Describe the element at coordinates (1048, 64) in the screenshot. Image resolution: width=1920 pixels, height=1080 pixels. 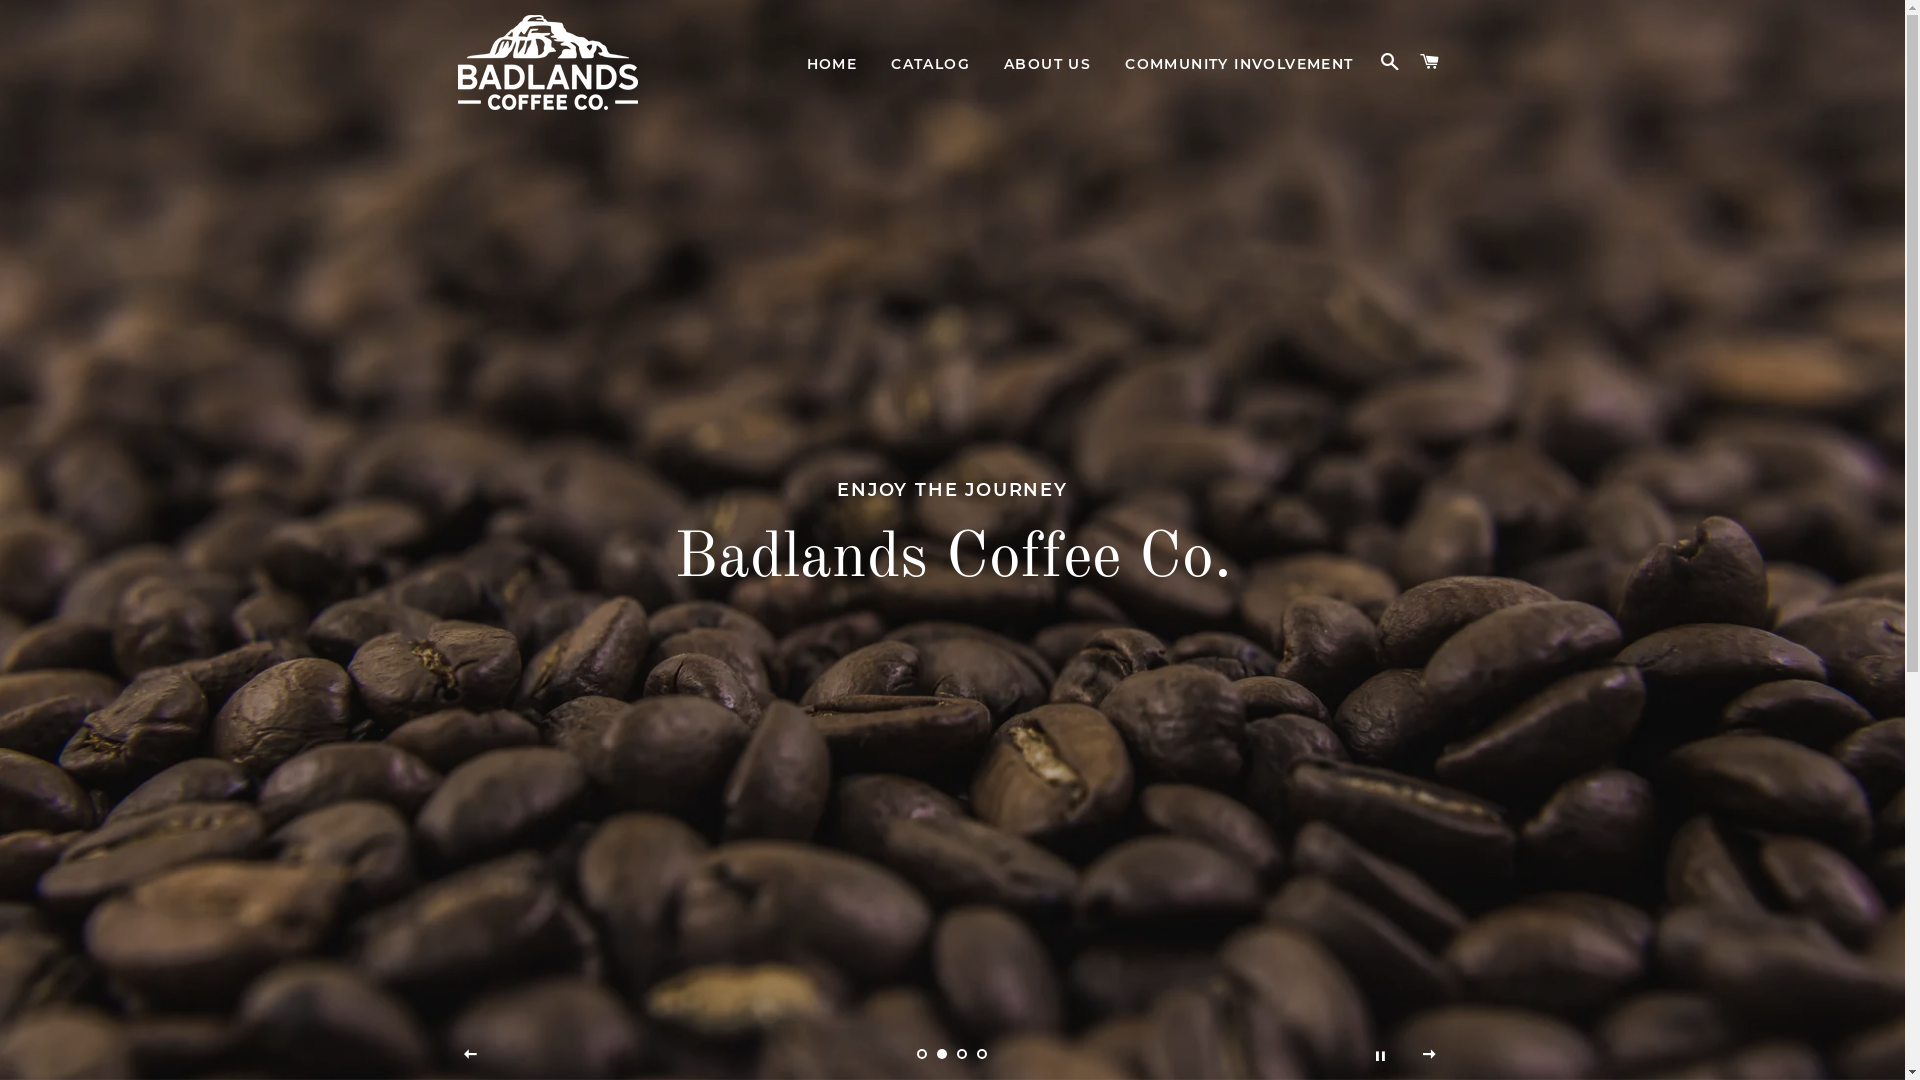
I see `ABOUT US` at that location.